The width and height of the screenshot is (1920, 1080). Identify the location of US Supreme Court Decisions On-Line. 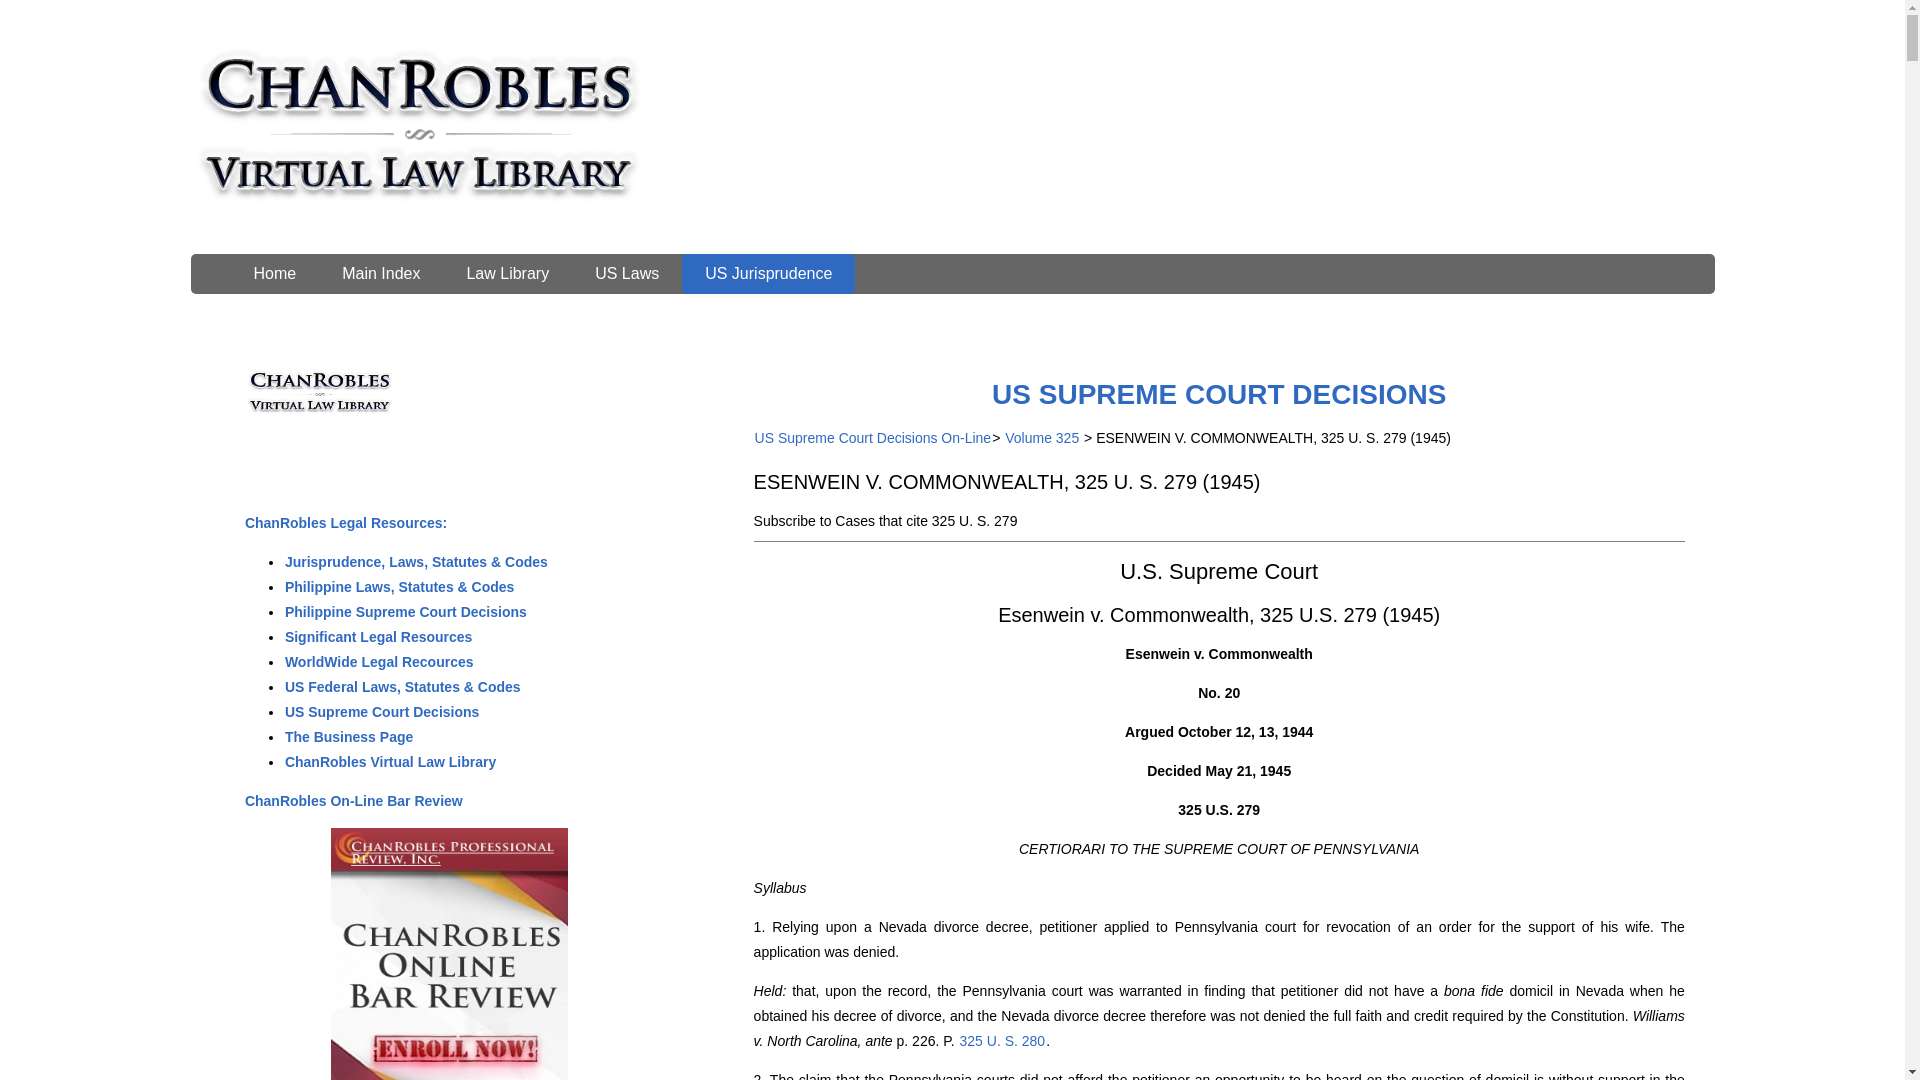
(873, 438).